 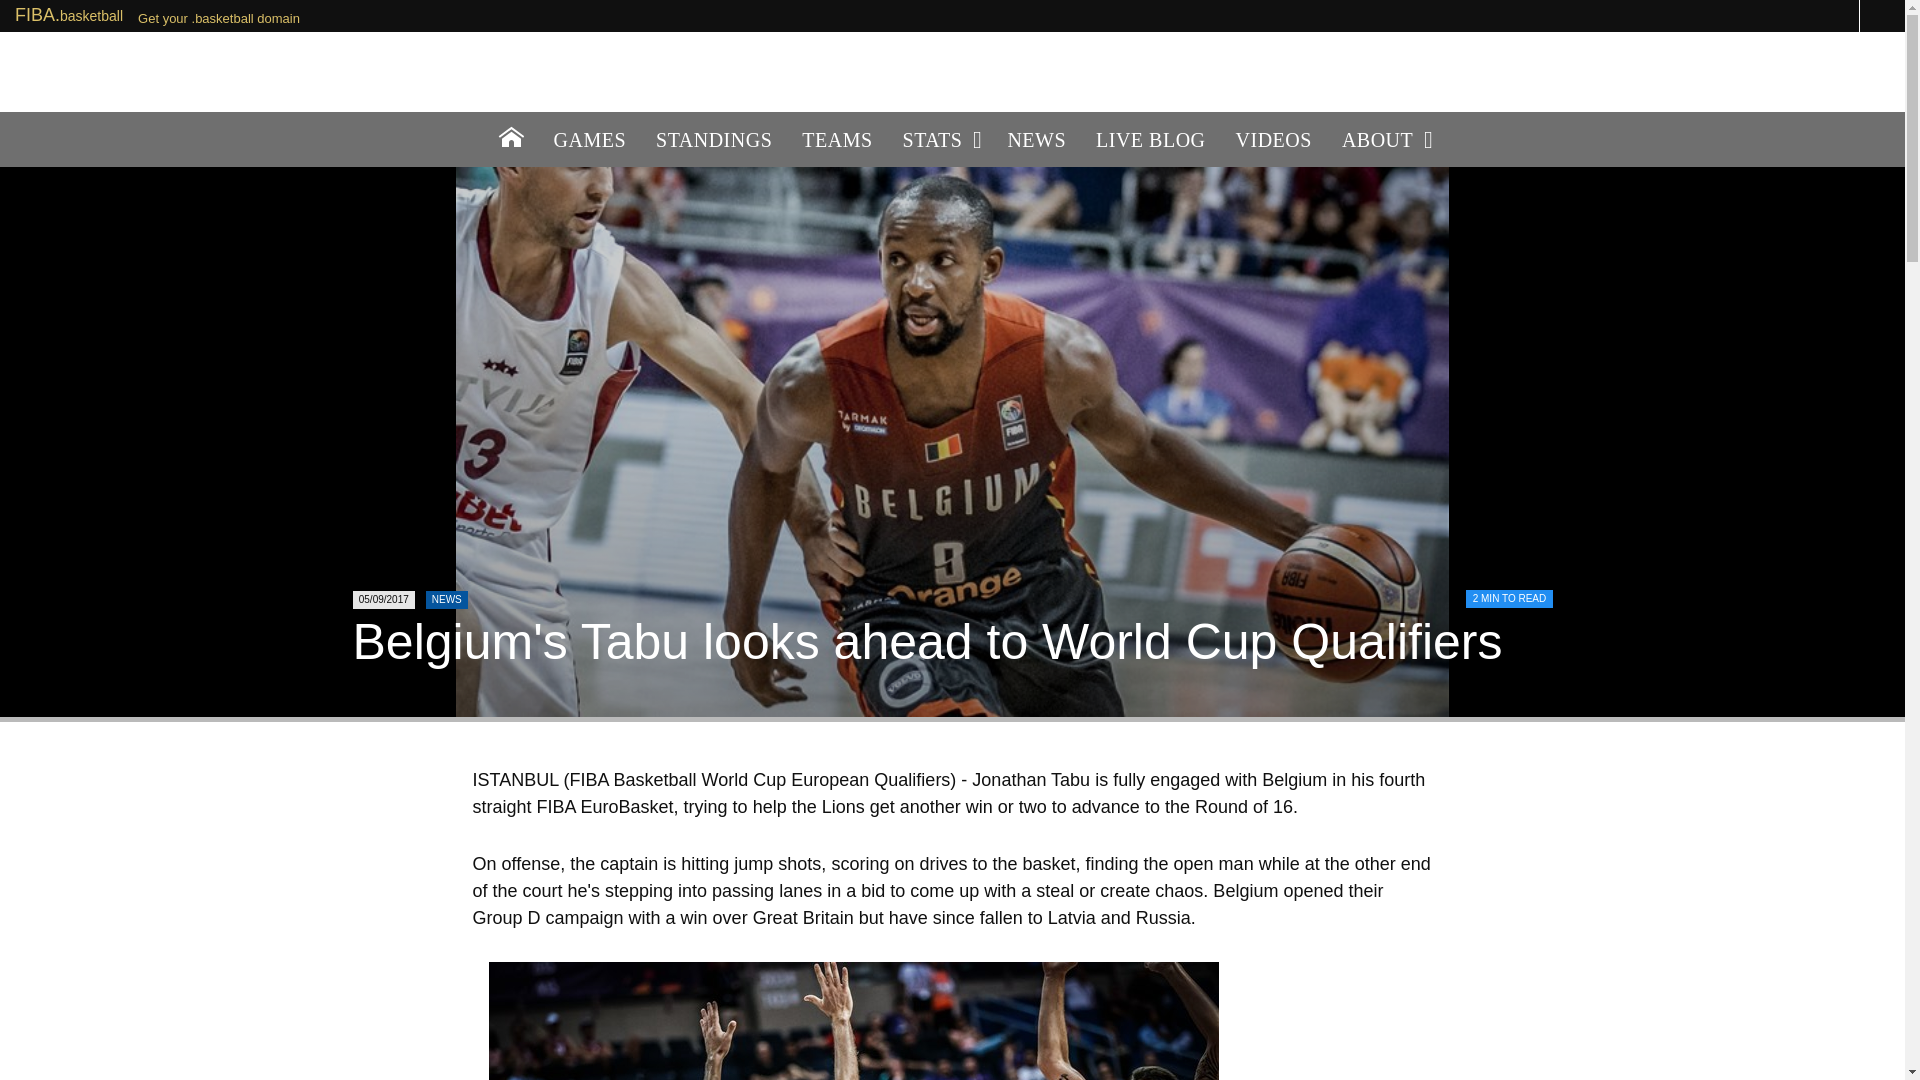 What do you see at coordinates (940, 140) in the screenshot?
I see `STATS` at bounding box center [940, 140].